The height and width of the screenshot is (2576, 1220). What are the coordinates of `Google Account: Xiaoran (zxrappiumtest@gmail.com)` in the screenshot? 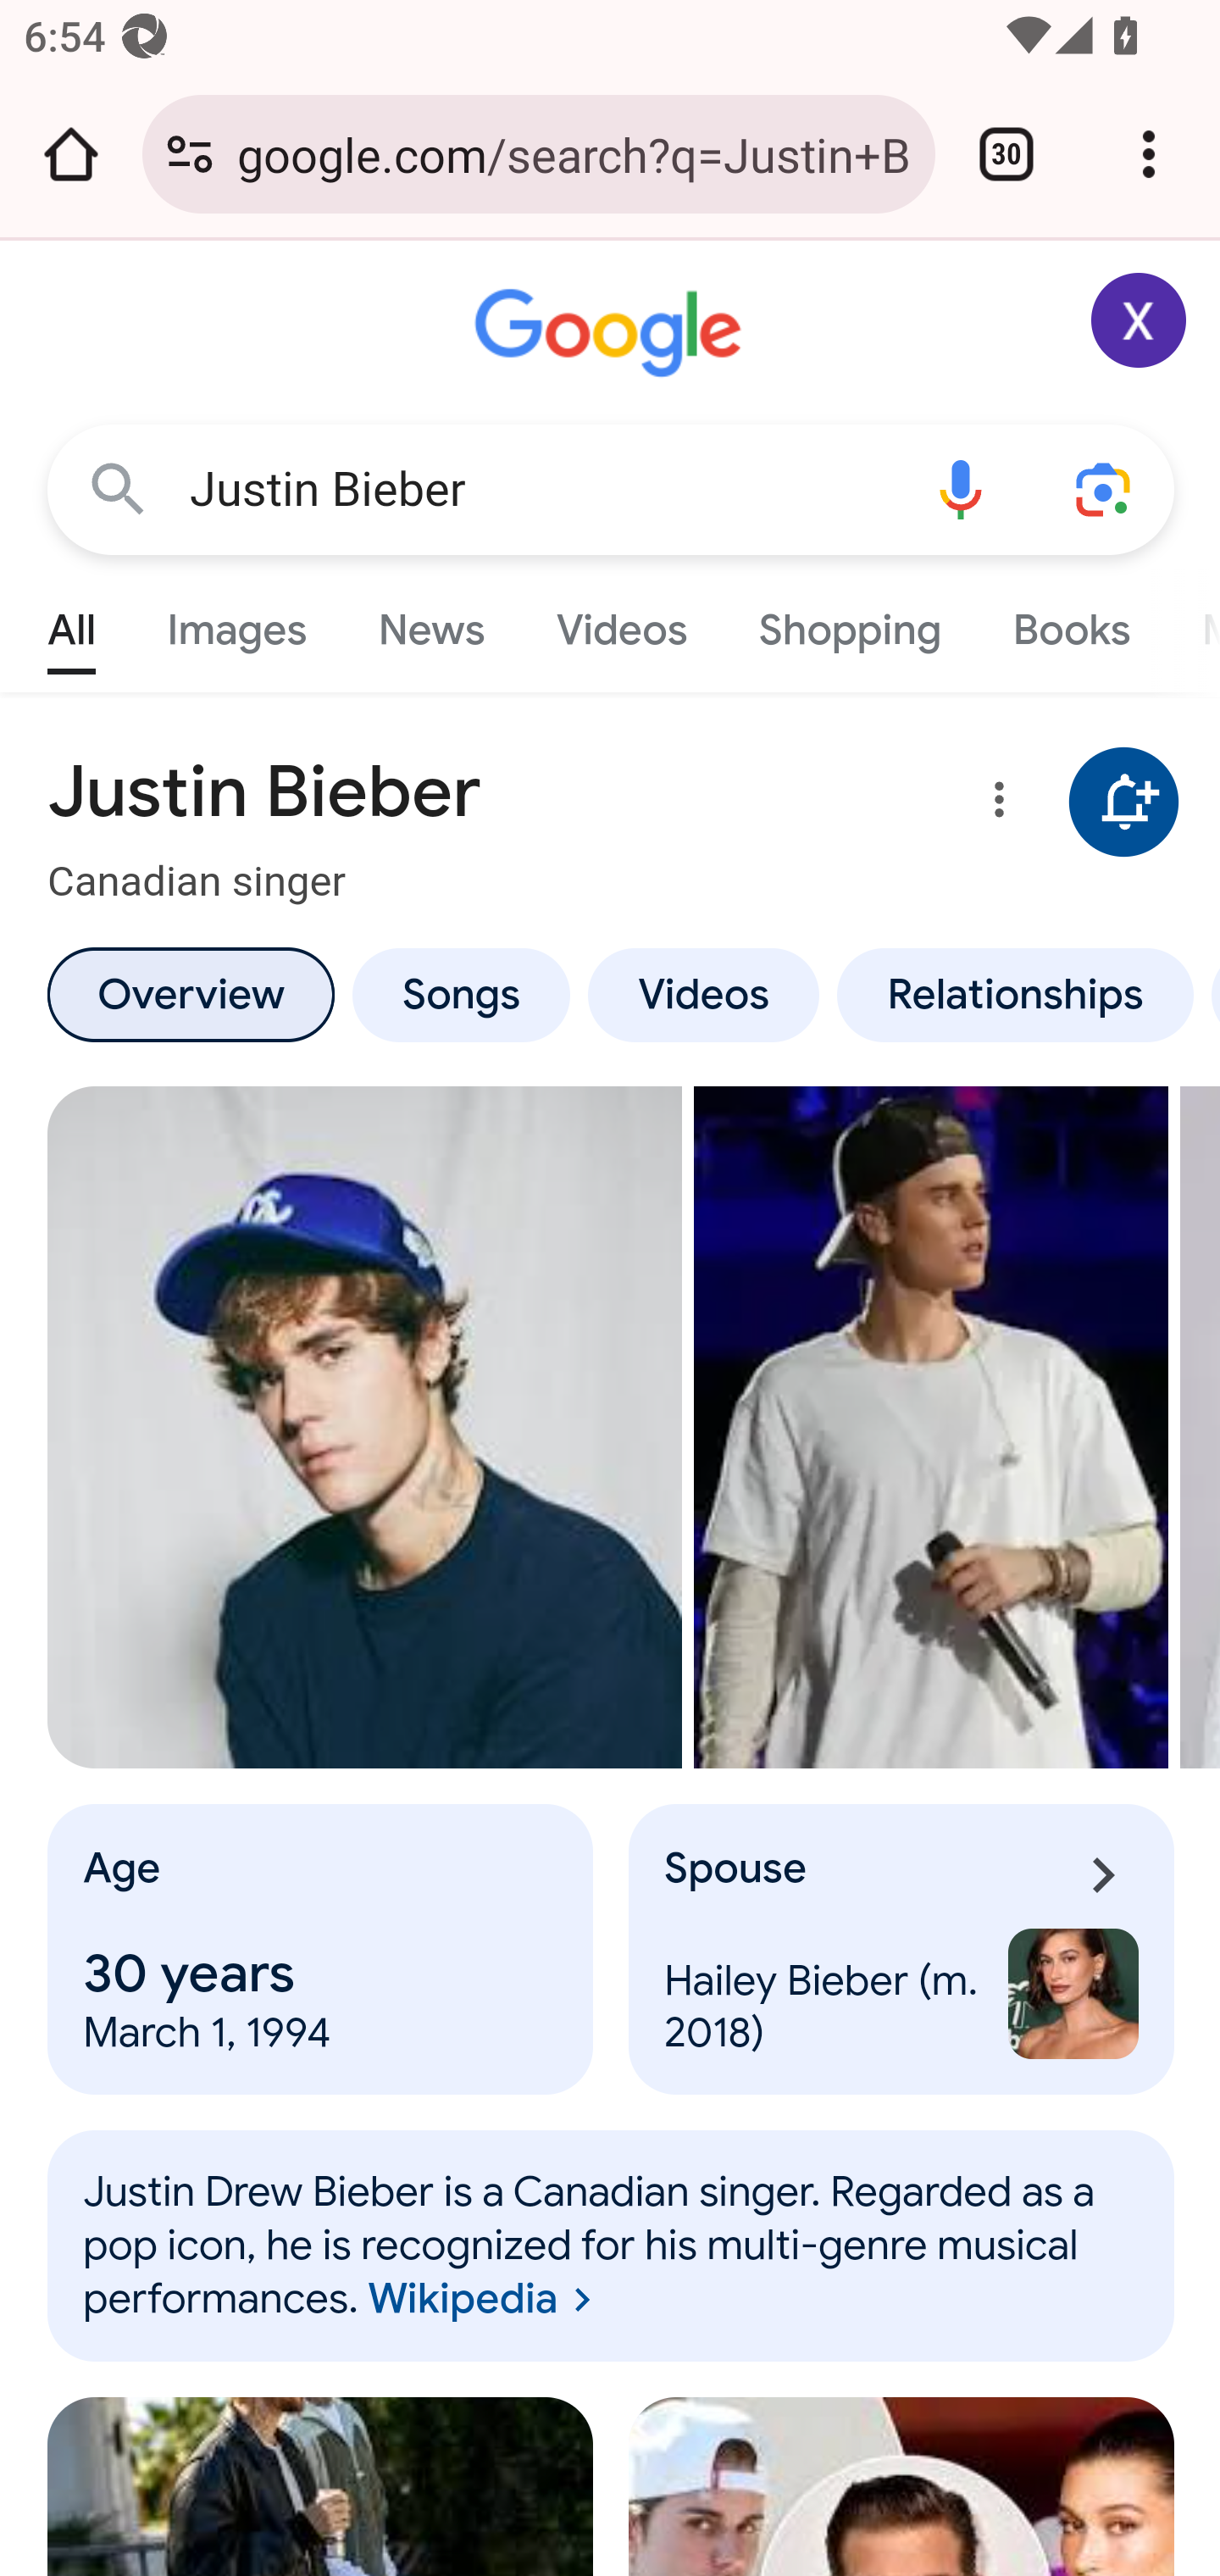 It's located at (1140, 320).